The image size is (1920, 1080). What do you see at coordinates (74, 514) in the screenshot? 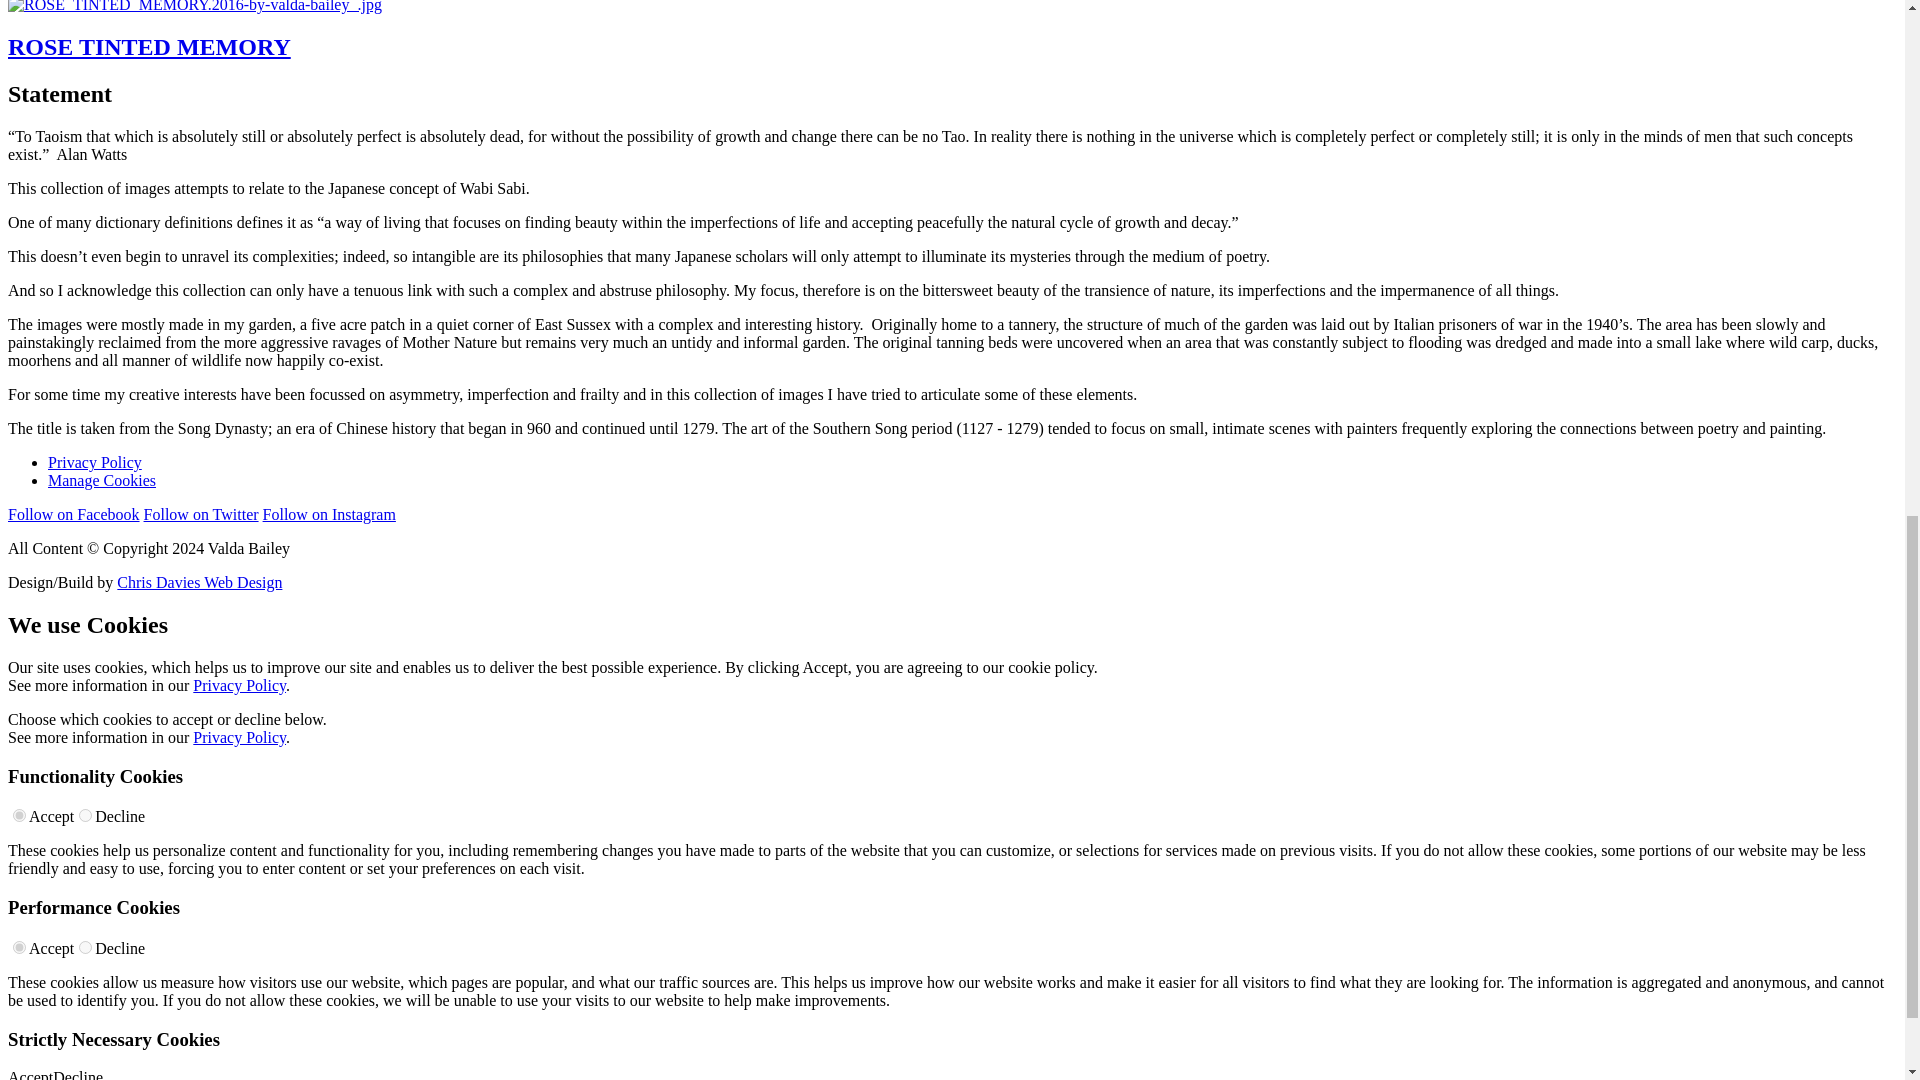
I see `Follow on Facebook` at bounding box center [74, 514].